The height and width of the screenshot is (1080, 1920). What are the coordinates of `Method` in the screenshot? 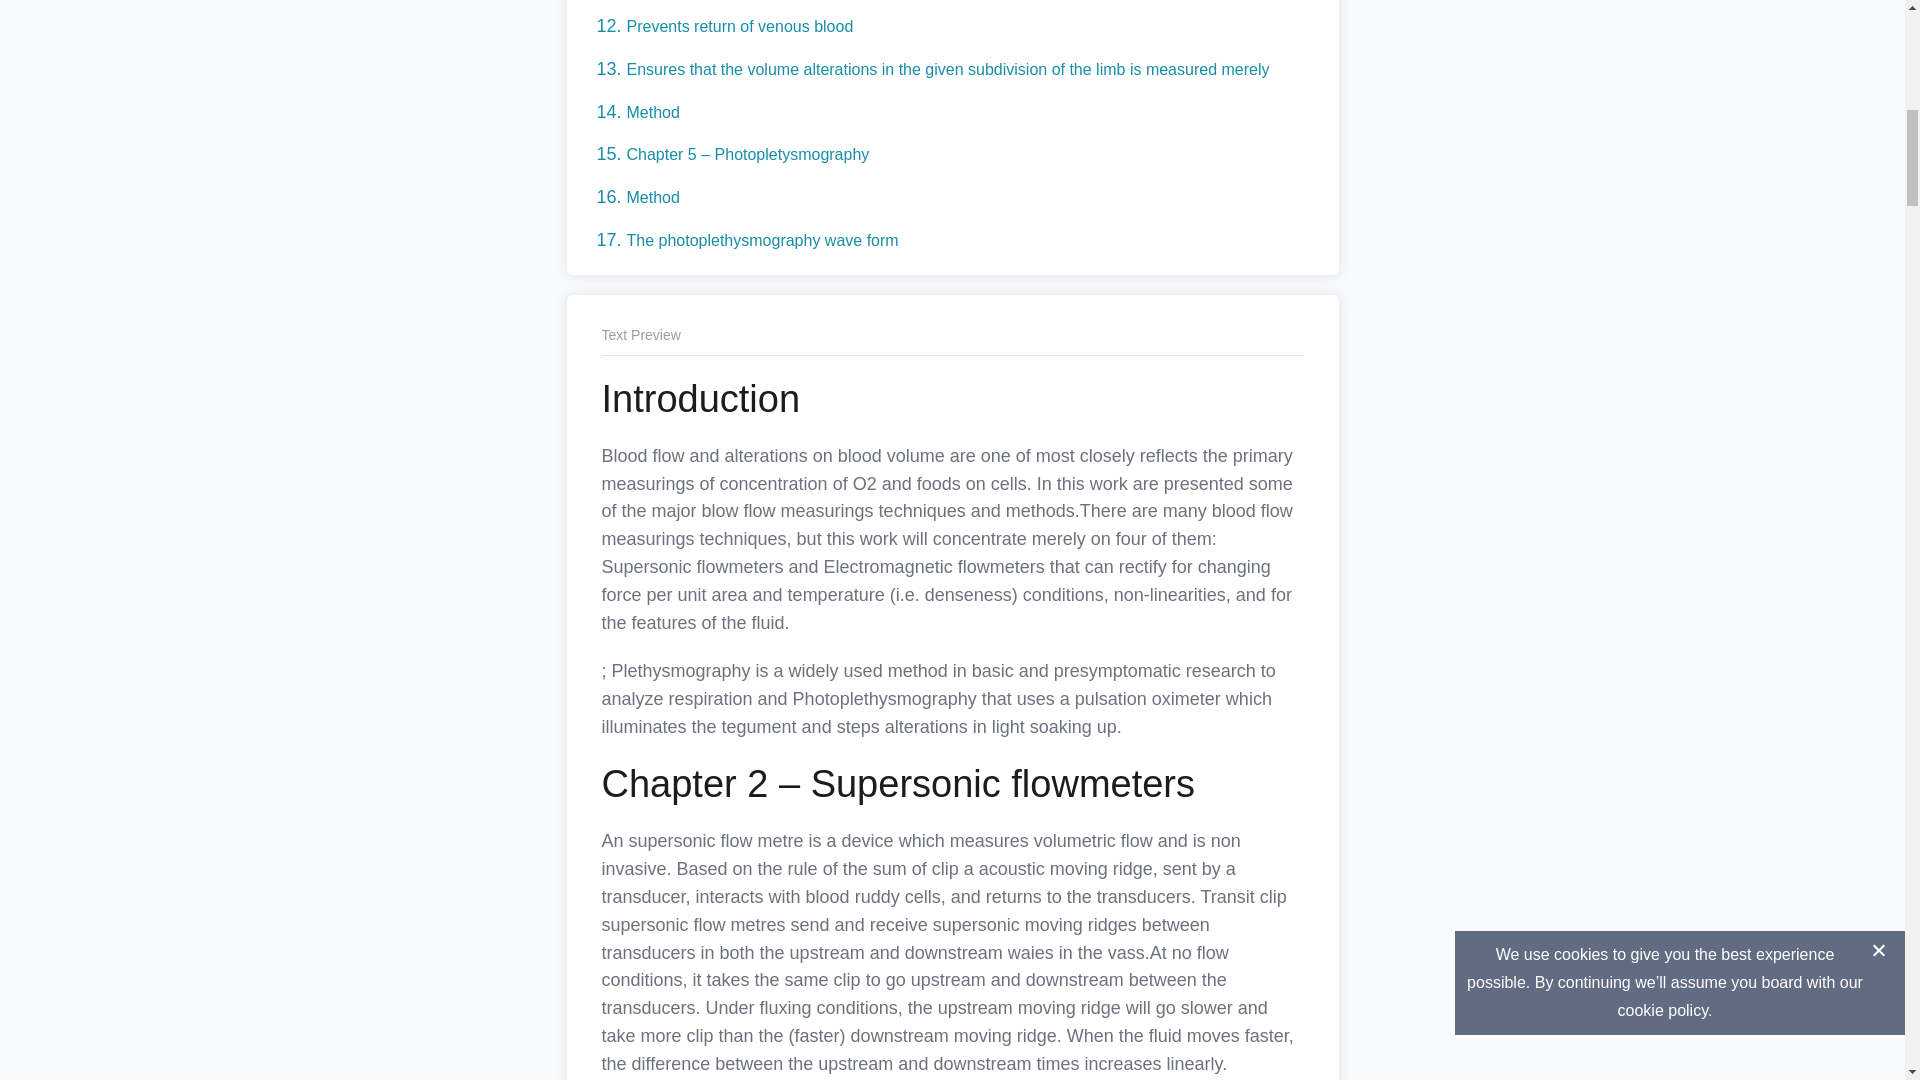 It's located at (652, 112).